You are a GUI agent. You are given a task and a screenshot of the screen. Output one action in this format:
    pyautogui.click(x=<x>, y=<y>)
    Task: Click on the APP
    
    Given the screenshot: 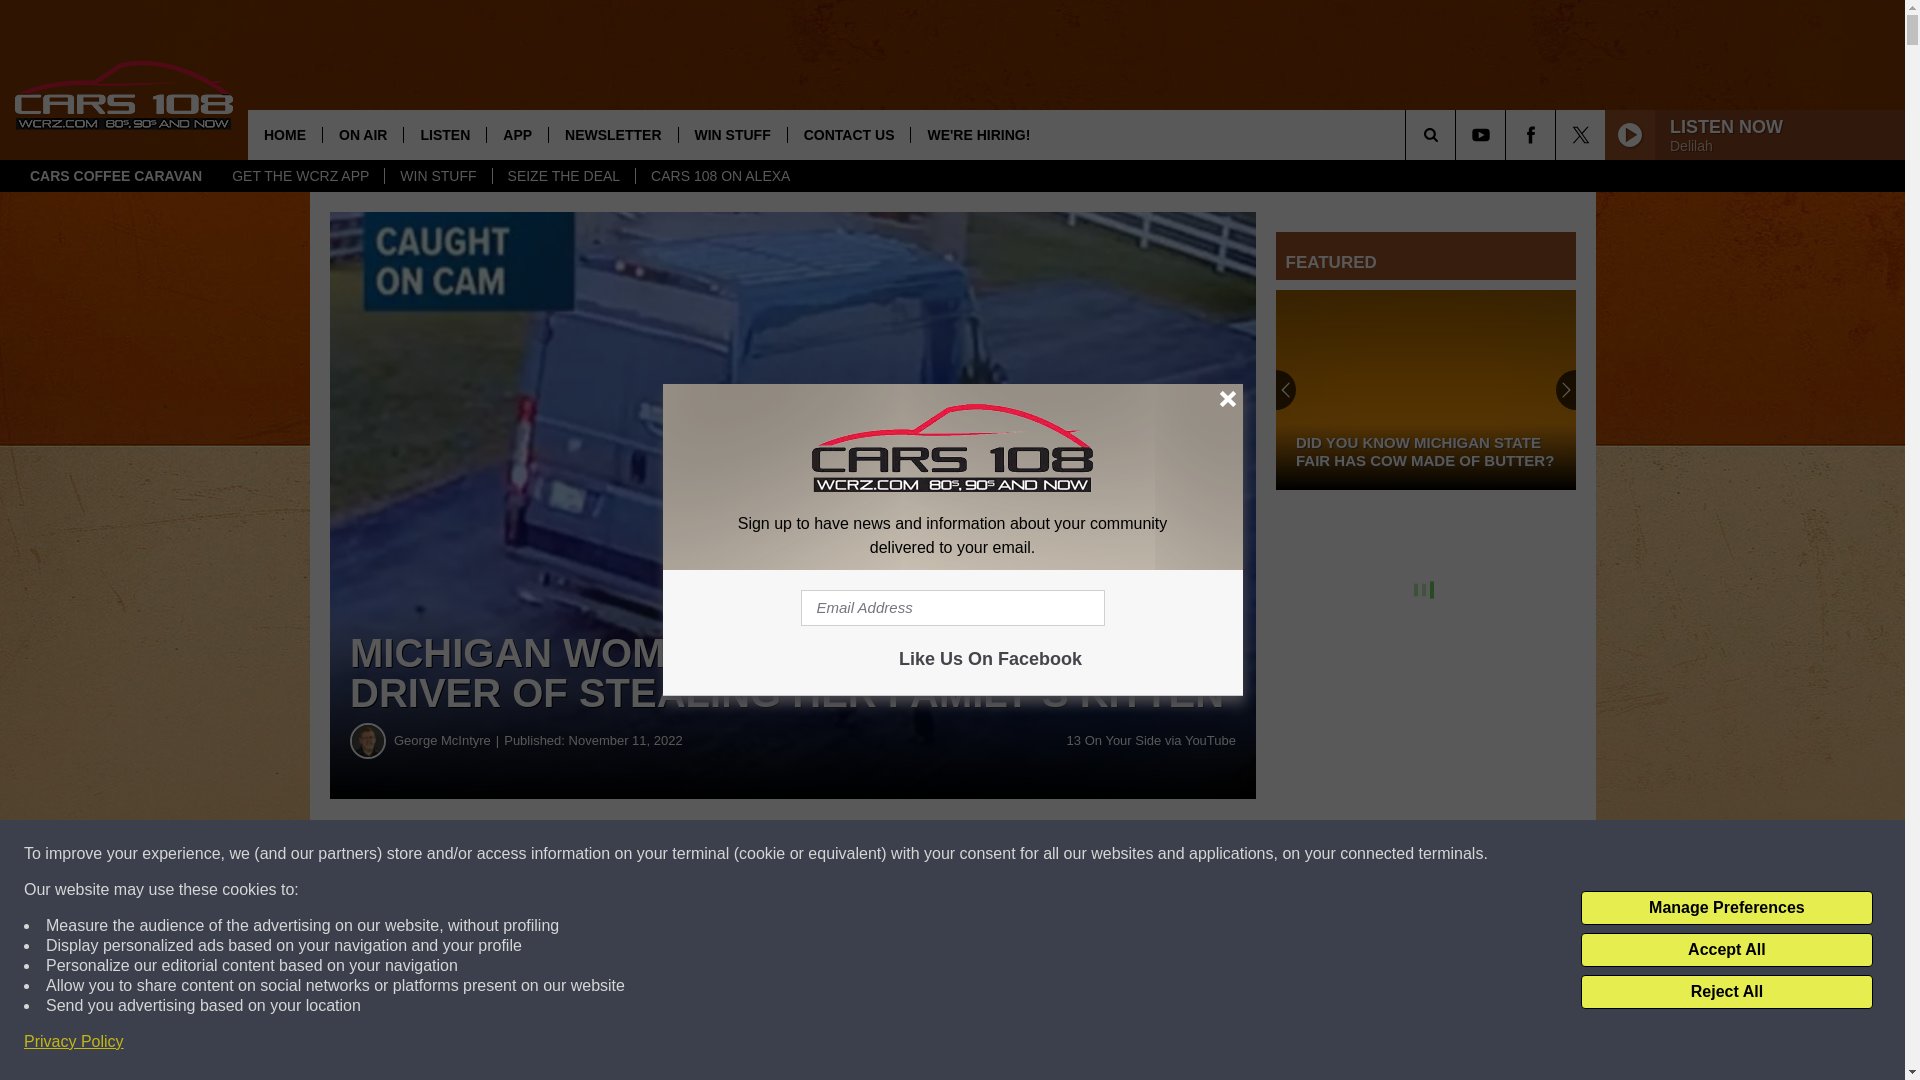 What is the action you would take?
    pyautogui.click(x=516, y=134)
    